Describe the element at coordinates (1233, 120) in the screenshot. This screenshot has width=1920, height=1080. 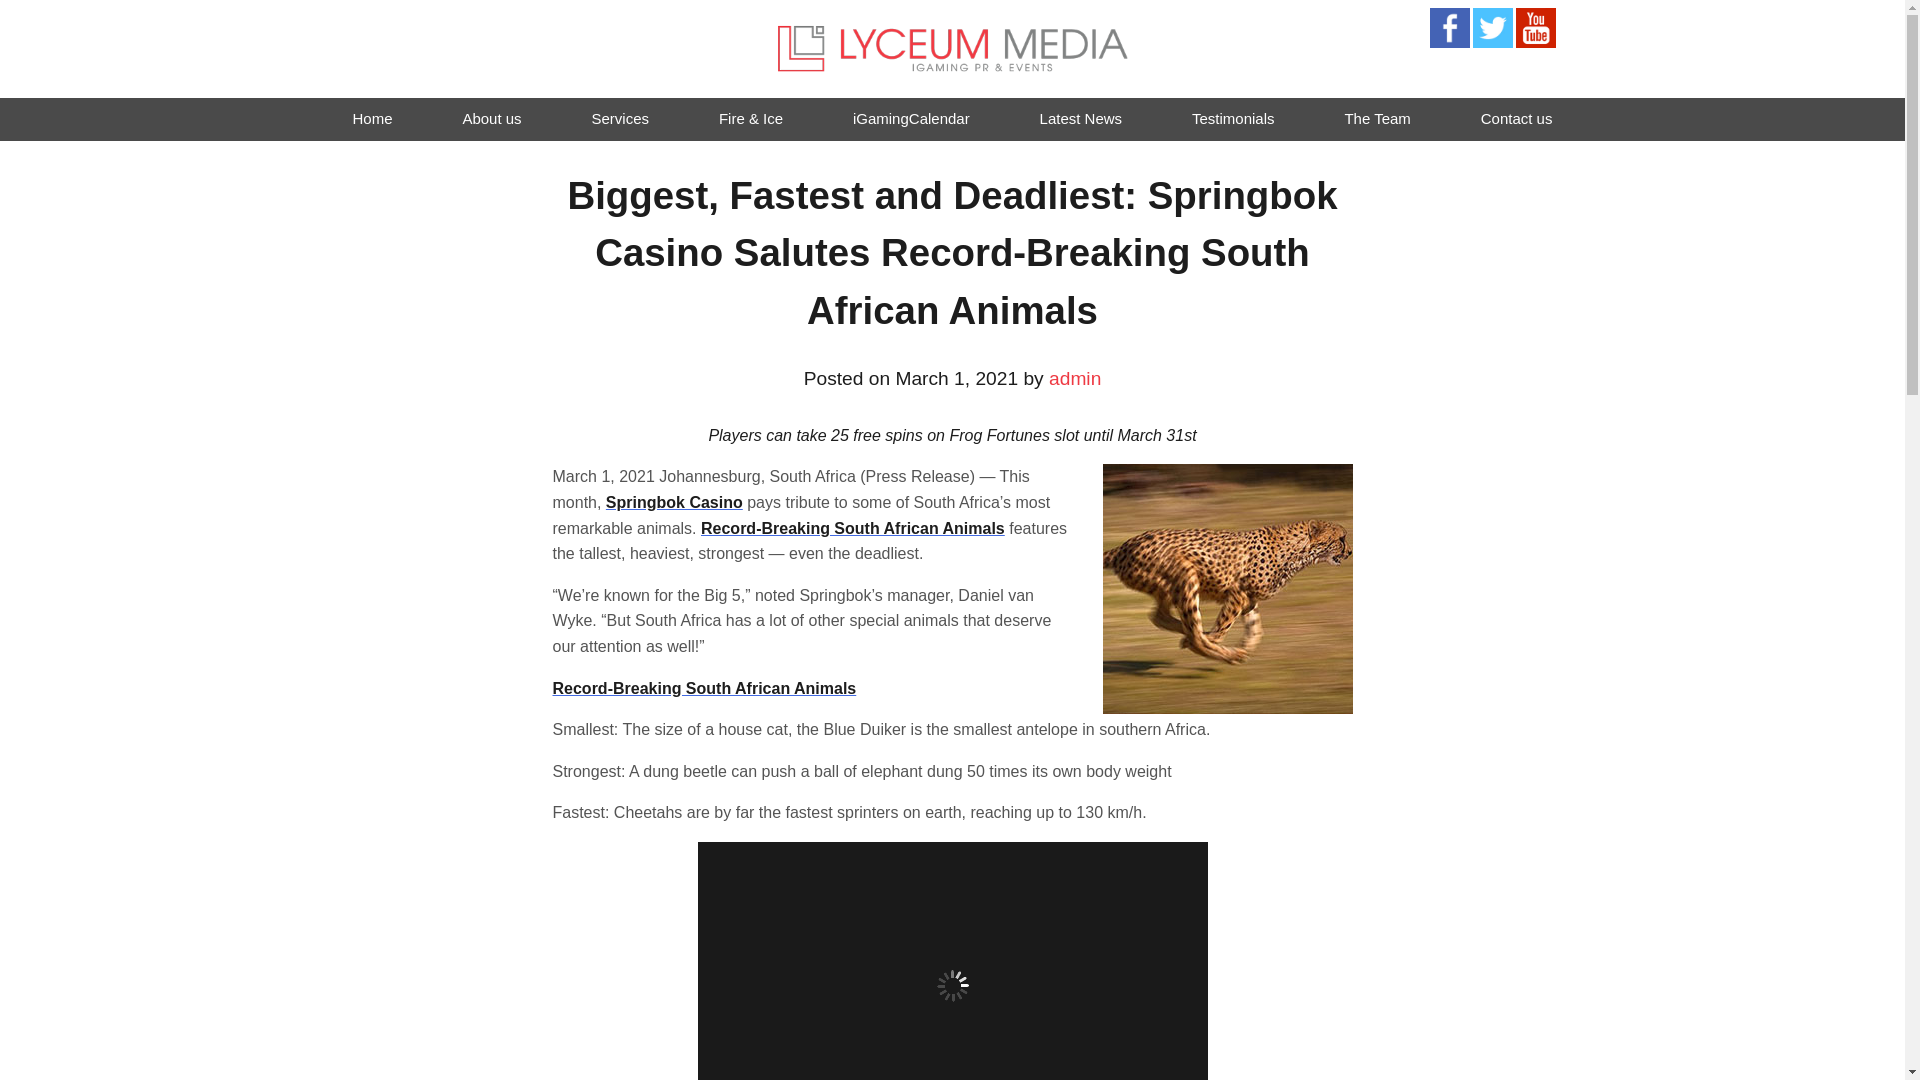
I see `Testimonials` at that location.